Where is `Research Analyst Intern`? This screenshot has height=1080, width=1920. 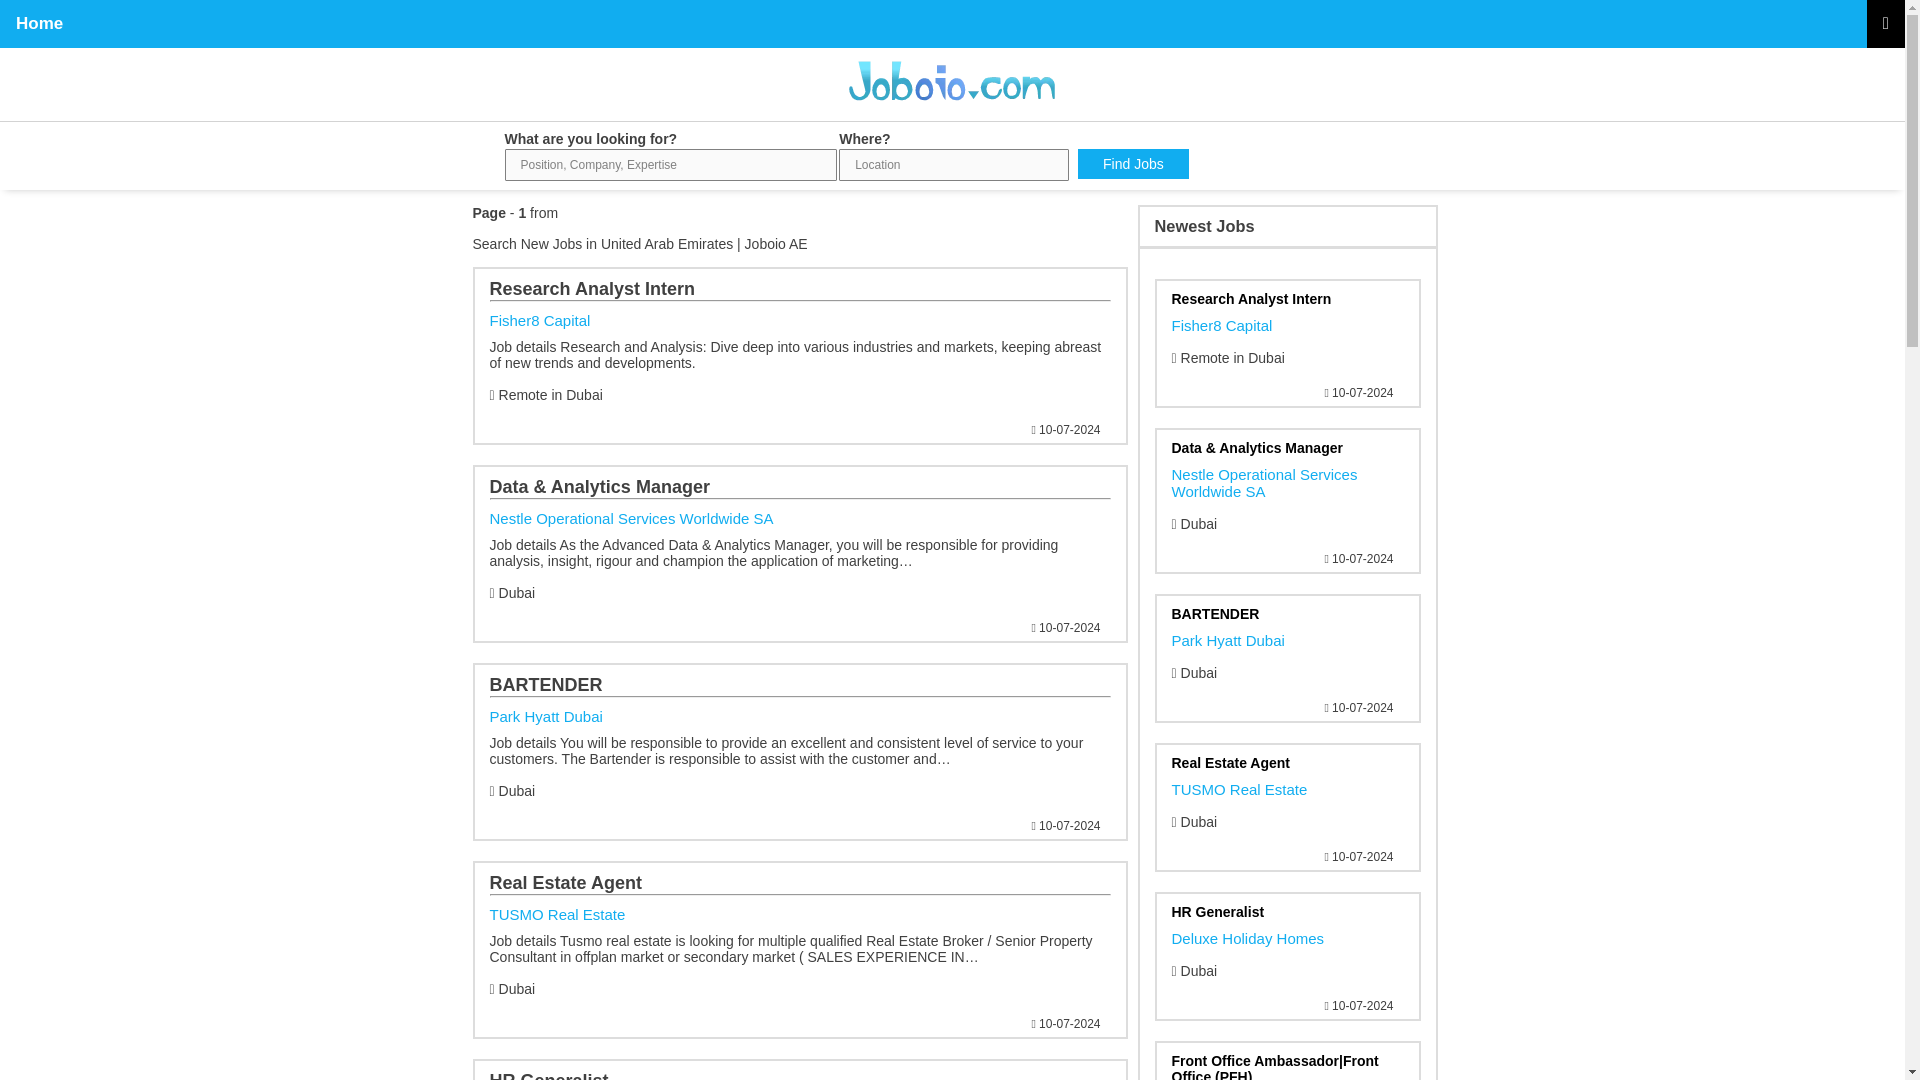 Research Analyst Intern is located at coordinates (1287, 933).